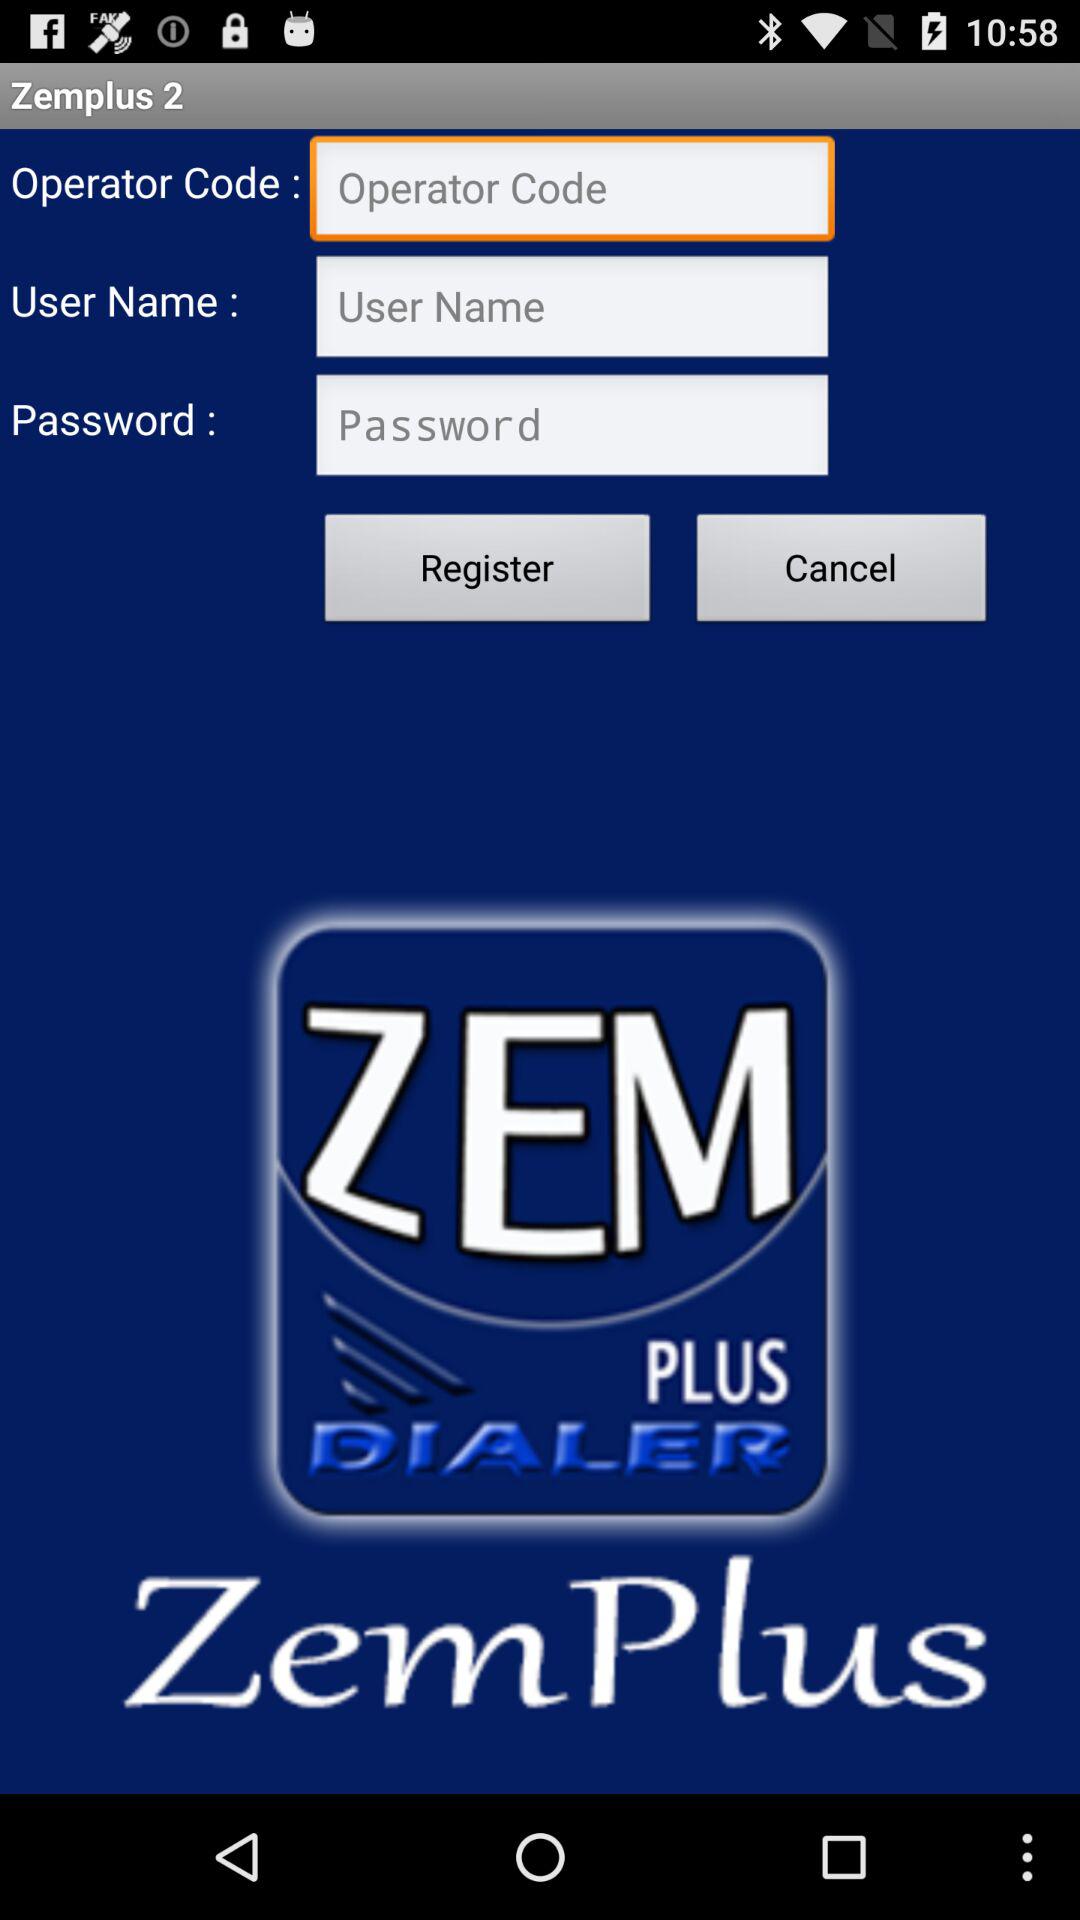 The height and width of the screenshot is (1920, 1080). What do you see at coordinates (572, 309) in the screenshot?
I see `user name` at bounding box center [572, 309].